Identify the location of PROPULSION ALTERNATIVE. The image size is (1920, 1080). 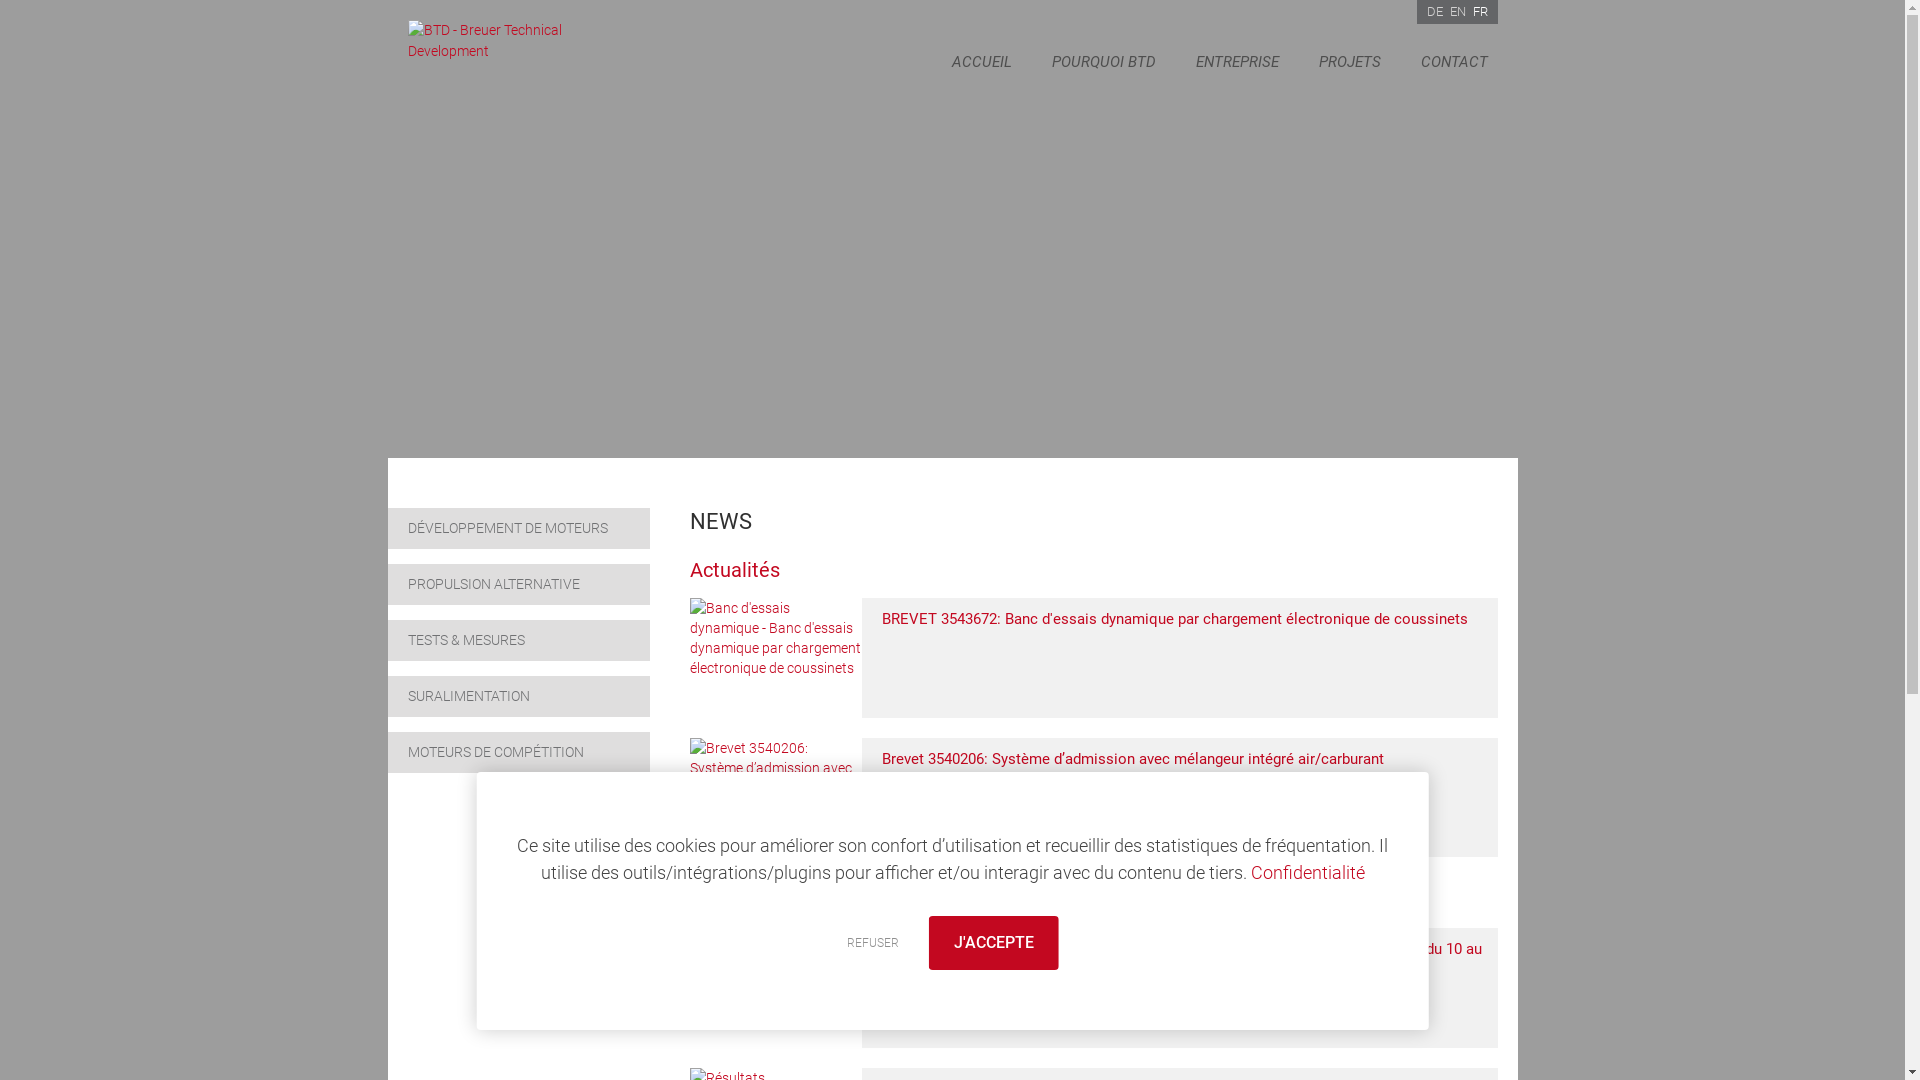
(520, 584).